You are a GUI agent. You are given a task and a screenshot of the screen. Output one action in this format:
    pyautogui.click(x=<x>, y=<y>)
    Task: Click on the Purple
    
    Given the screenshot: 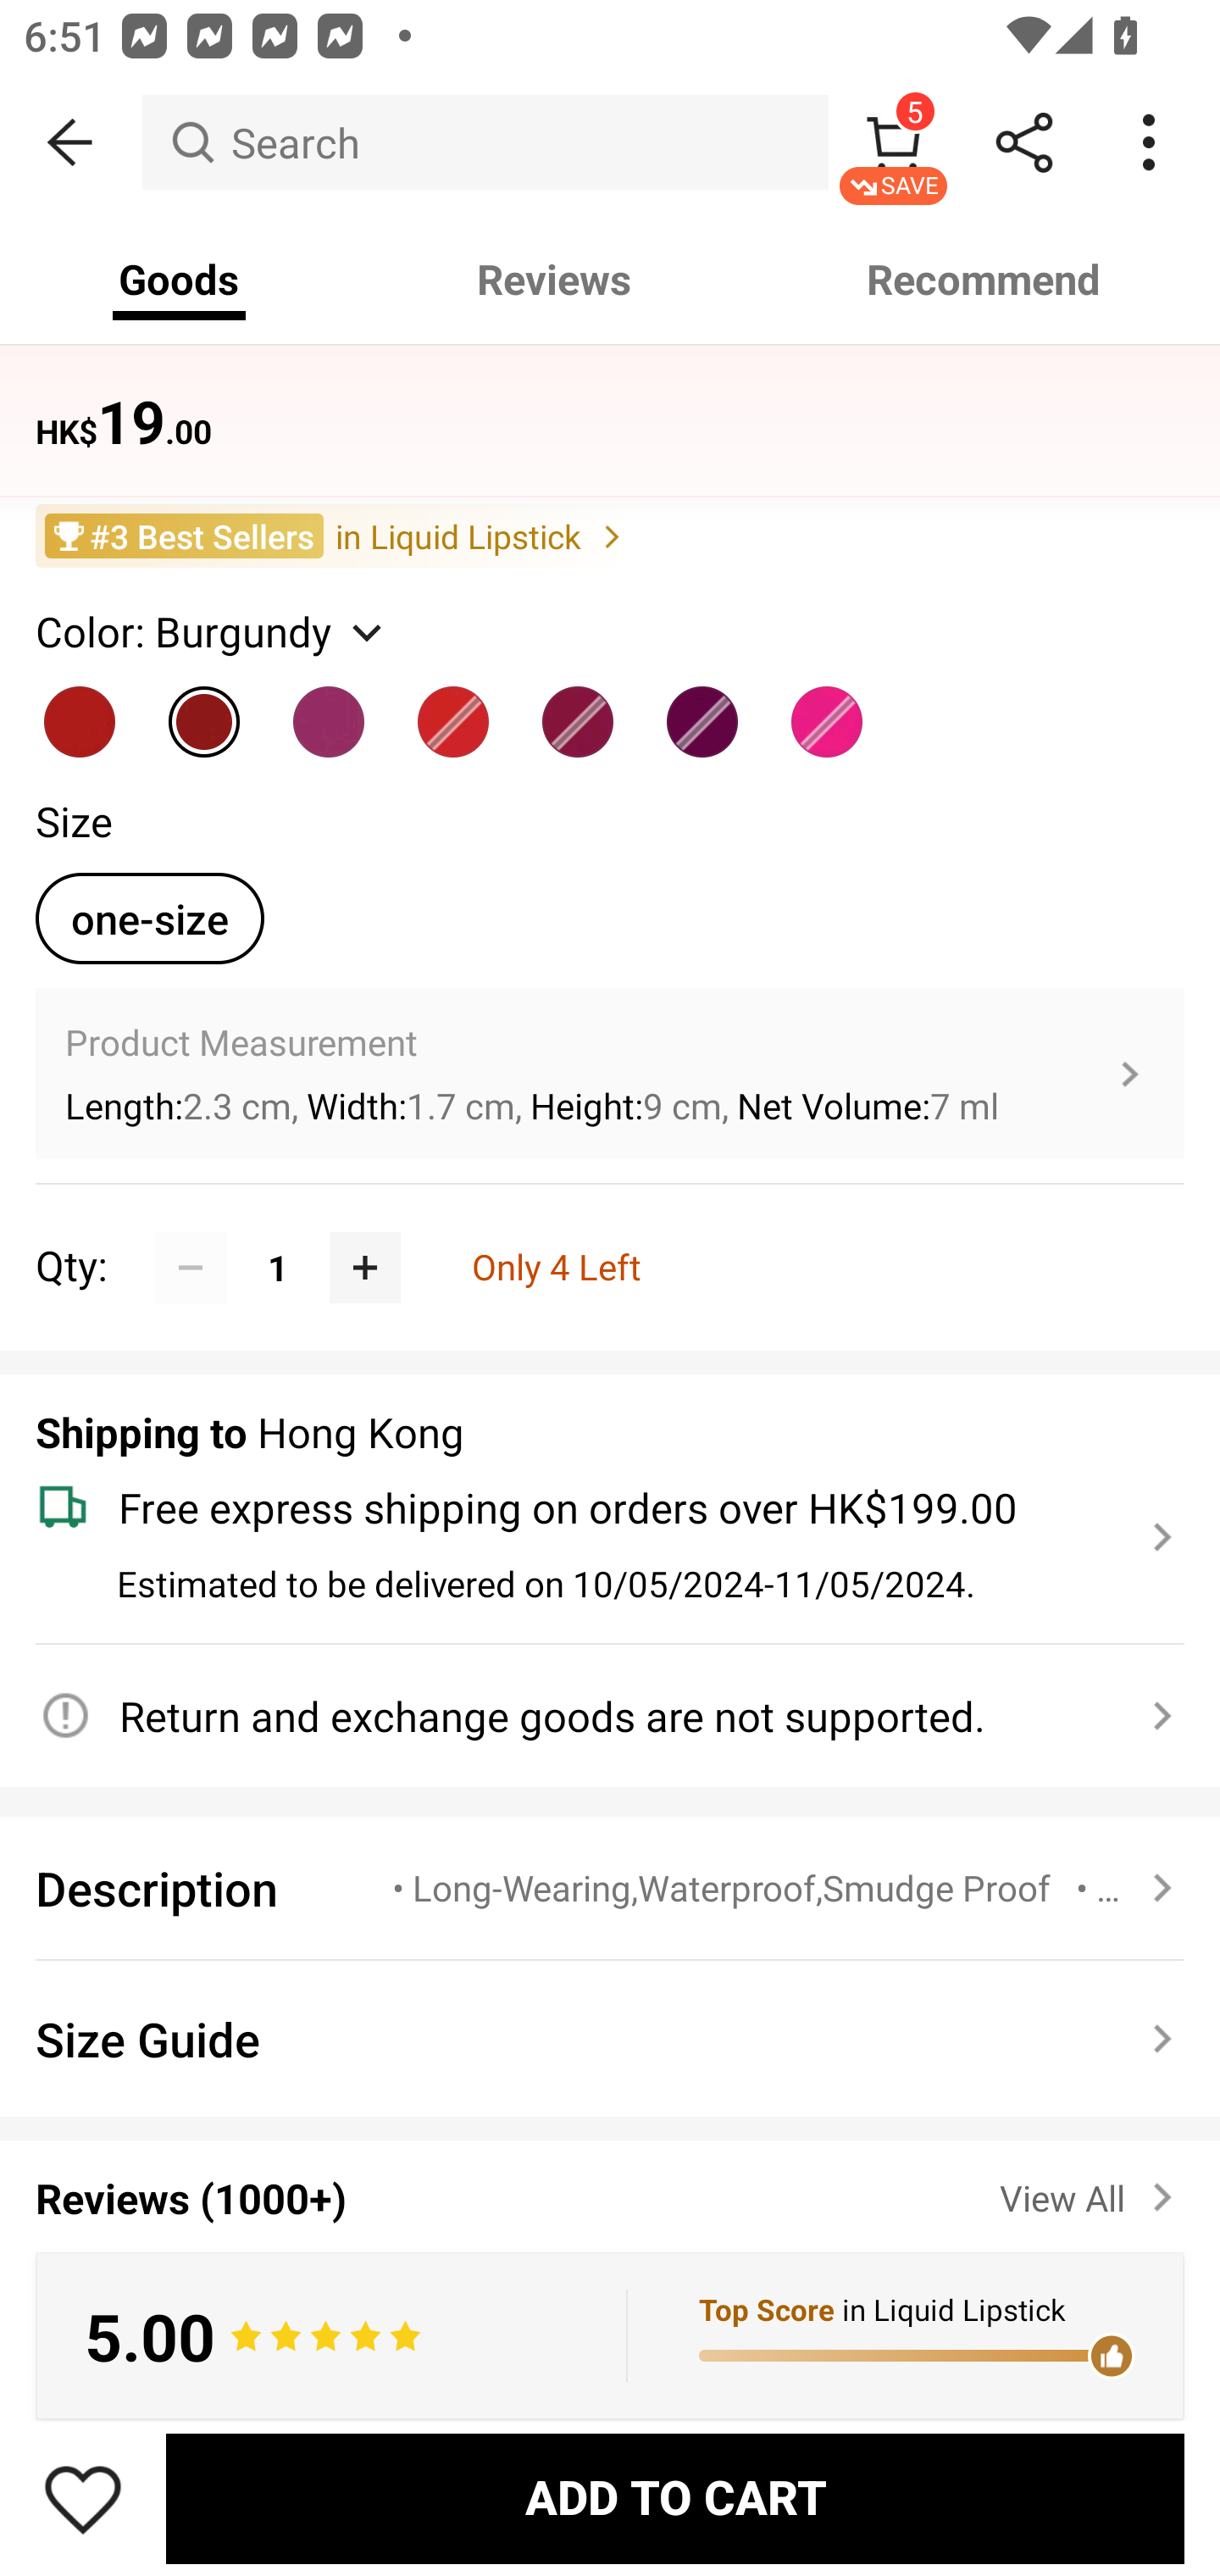 What is the action you would take?
    pyautogui.click(x=702, y=708)
    